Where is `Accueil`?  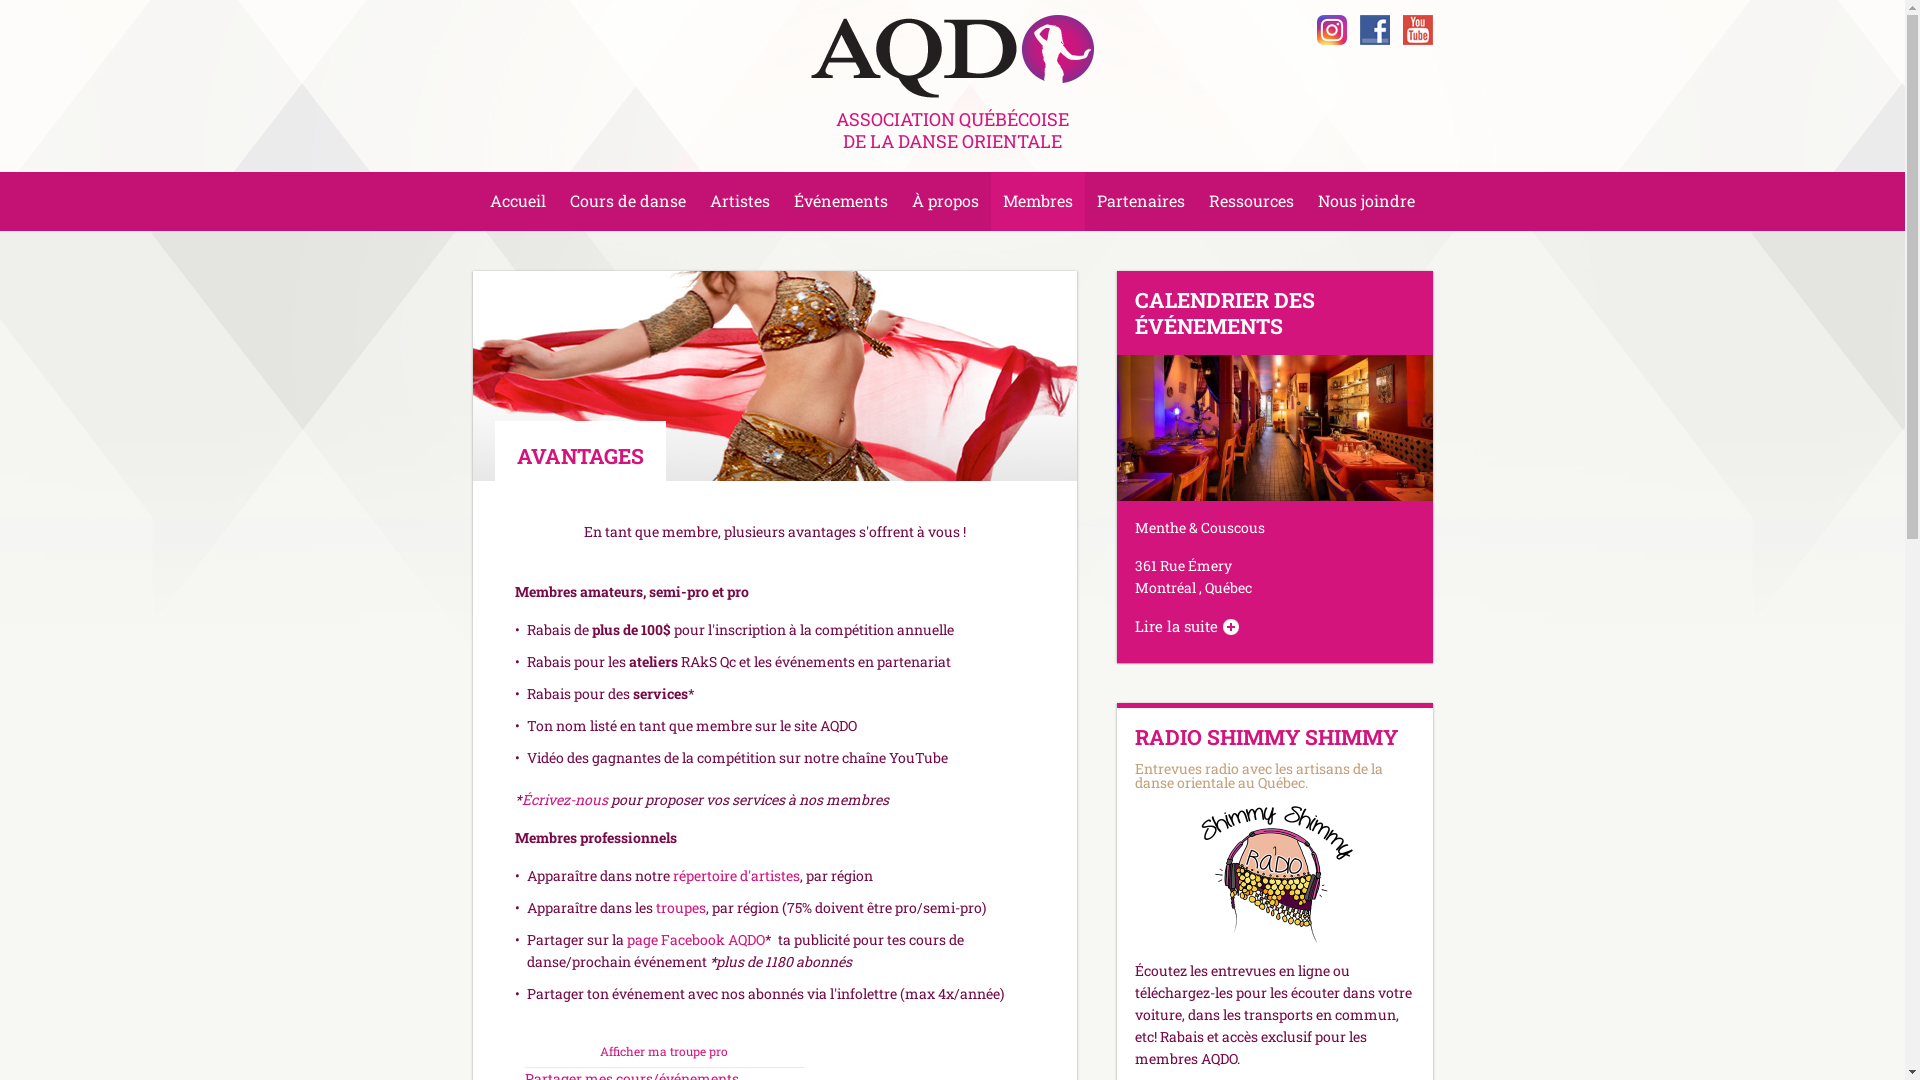
Accueil is located at coordinates (518, 201).